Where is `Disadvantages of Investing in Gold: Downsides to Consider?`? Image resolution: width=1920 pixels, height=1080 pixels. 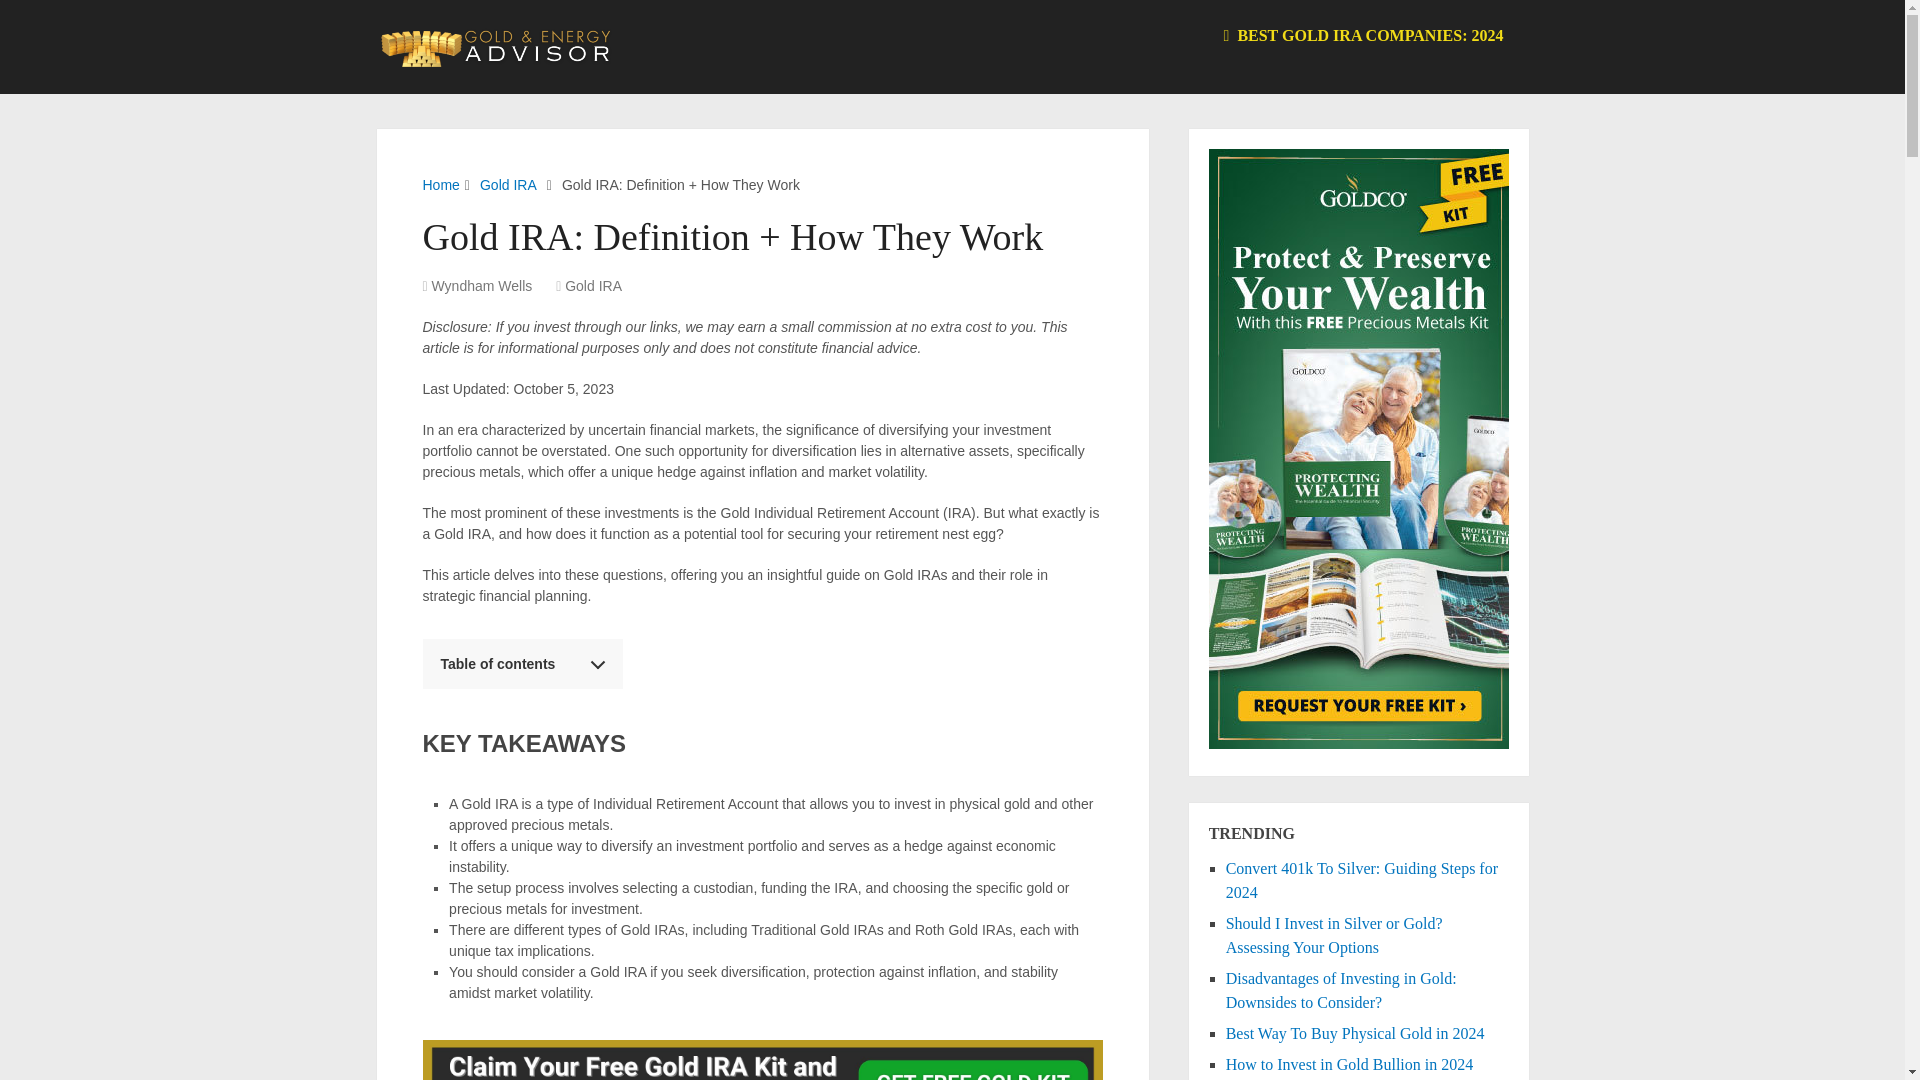 Disadvantages of Investing in Gold: Downsides to Consider? is located at coordinates (1342, 990).